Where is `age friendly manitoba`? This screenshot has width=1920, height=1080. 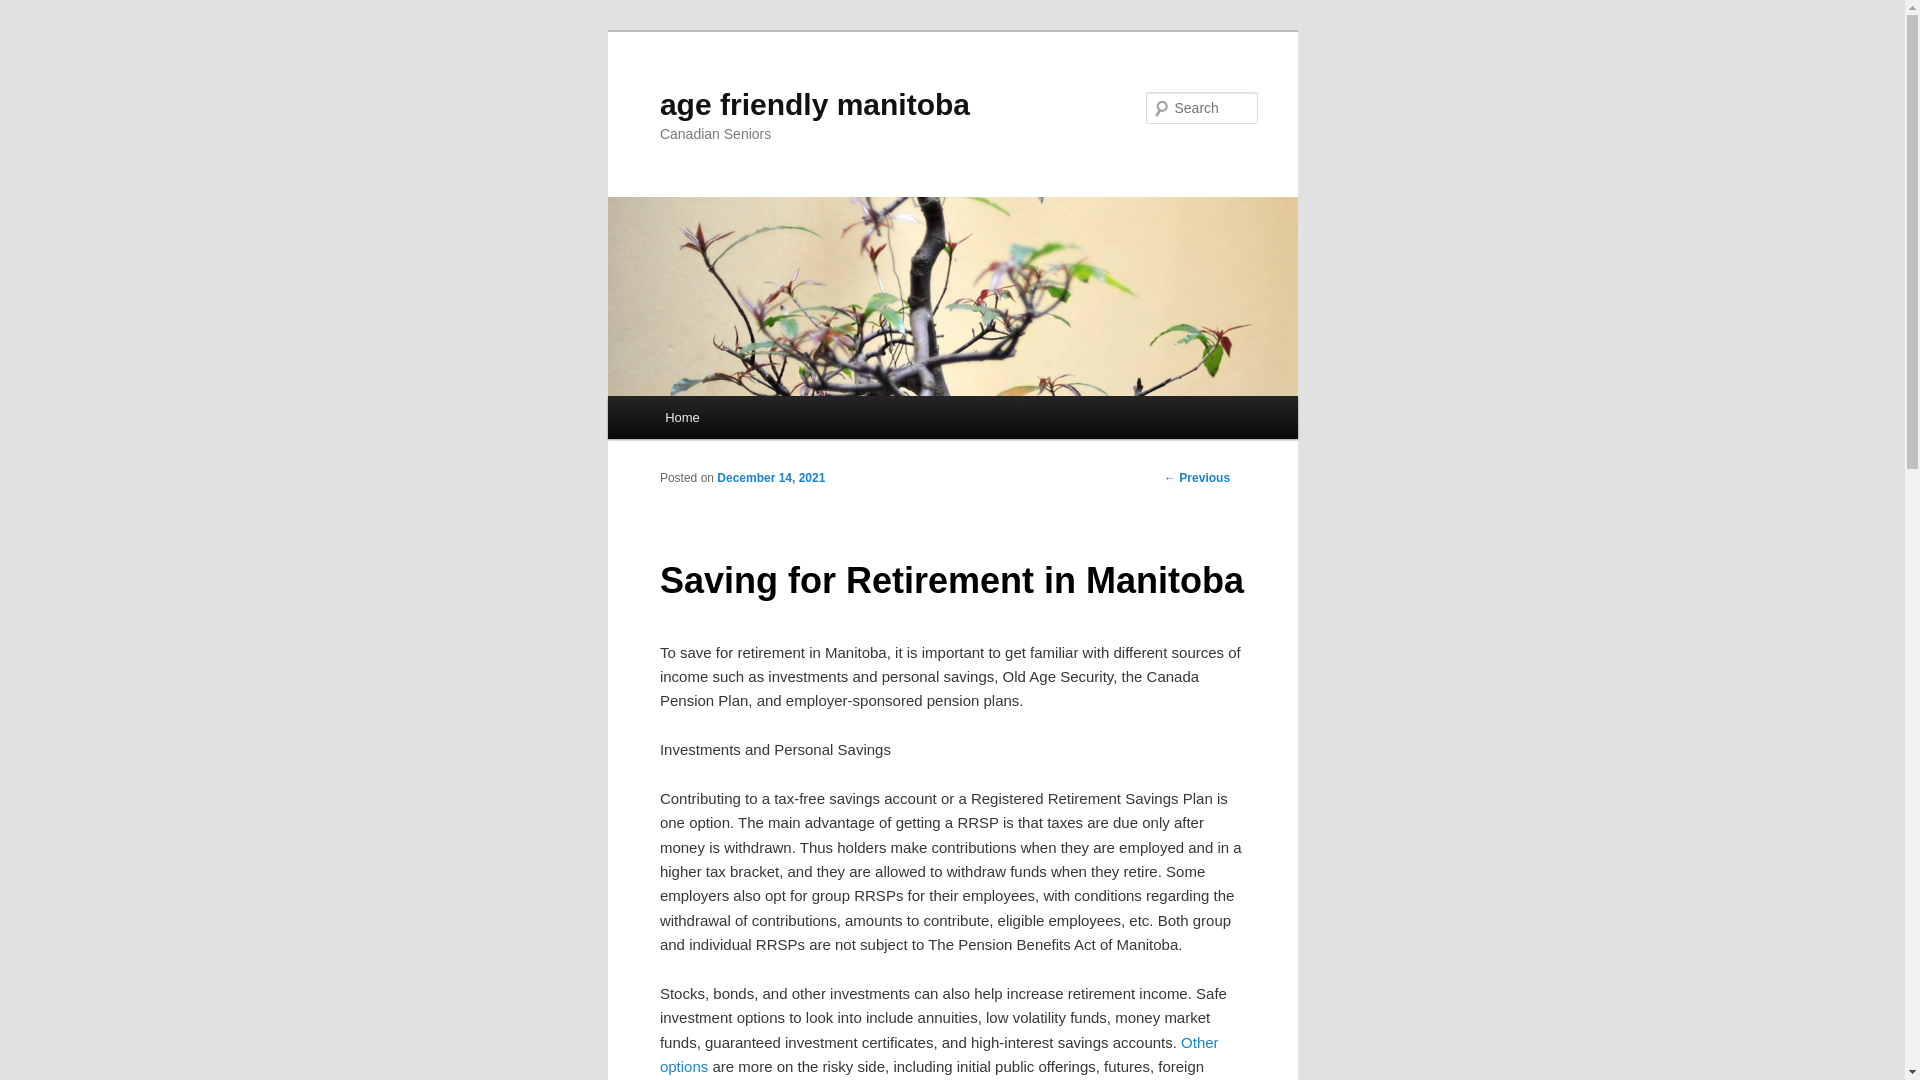 age friendly manitoba is located at coordinates (815, 104).